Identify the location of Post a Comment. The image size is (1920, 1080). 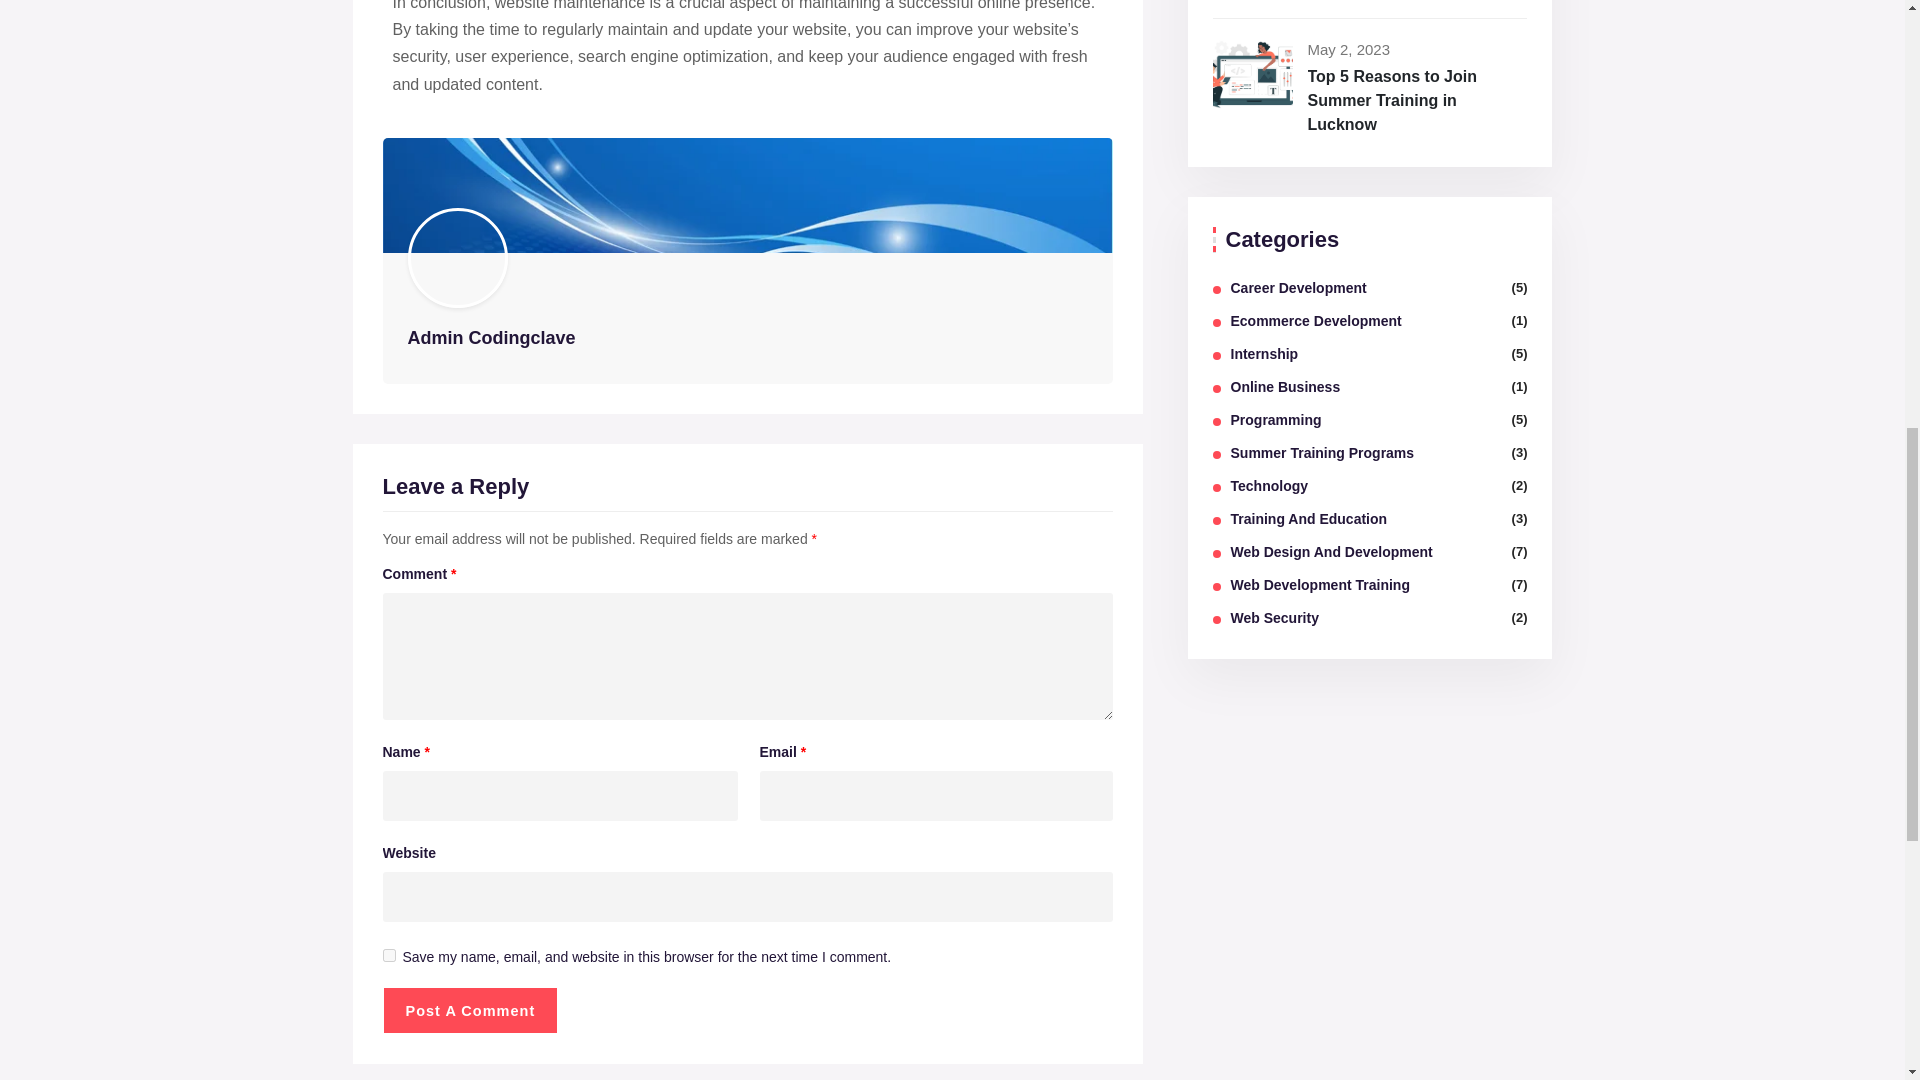
(470, 1010).